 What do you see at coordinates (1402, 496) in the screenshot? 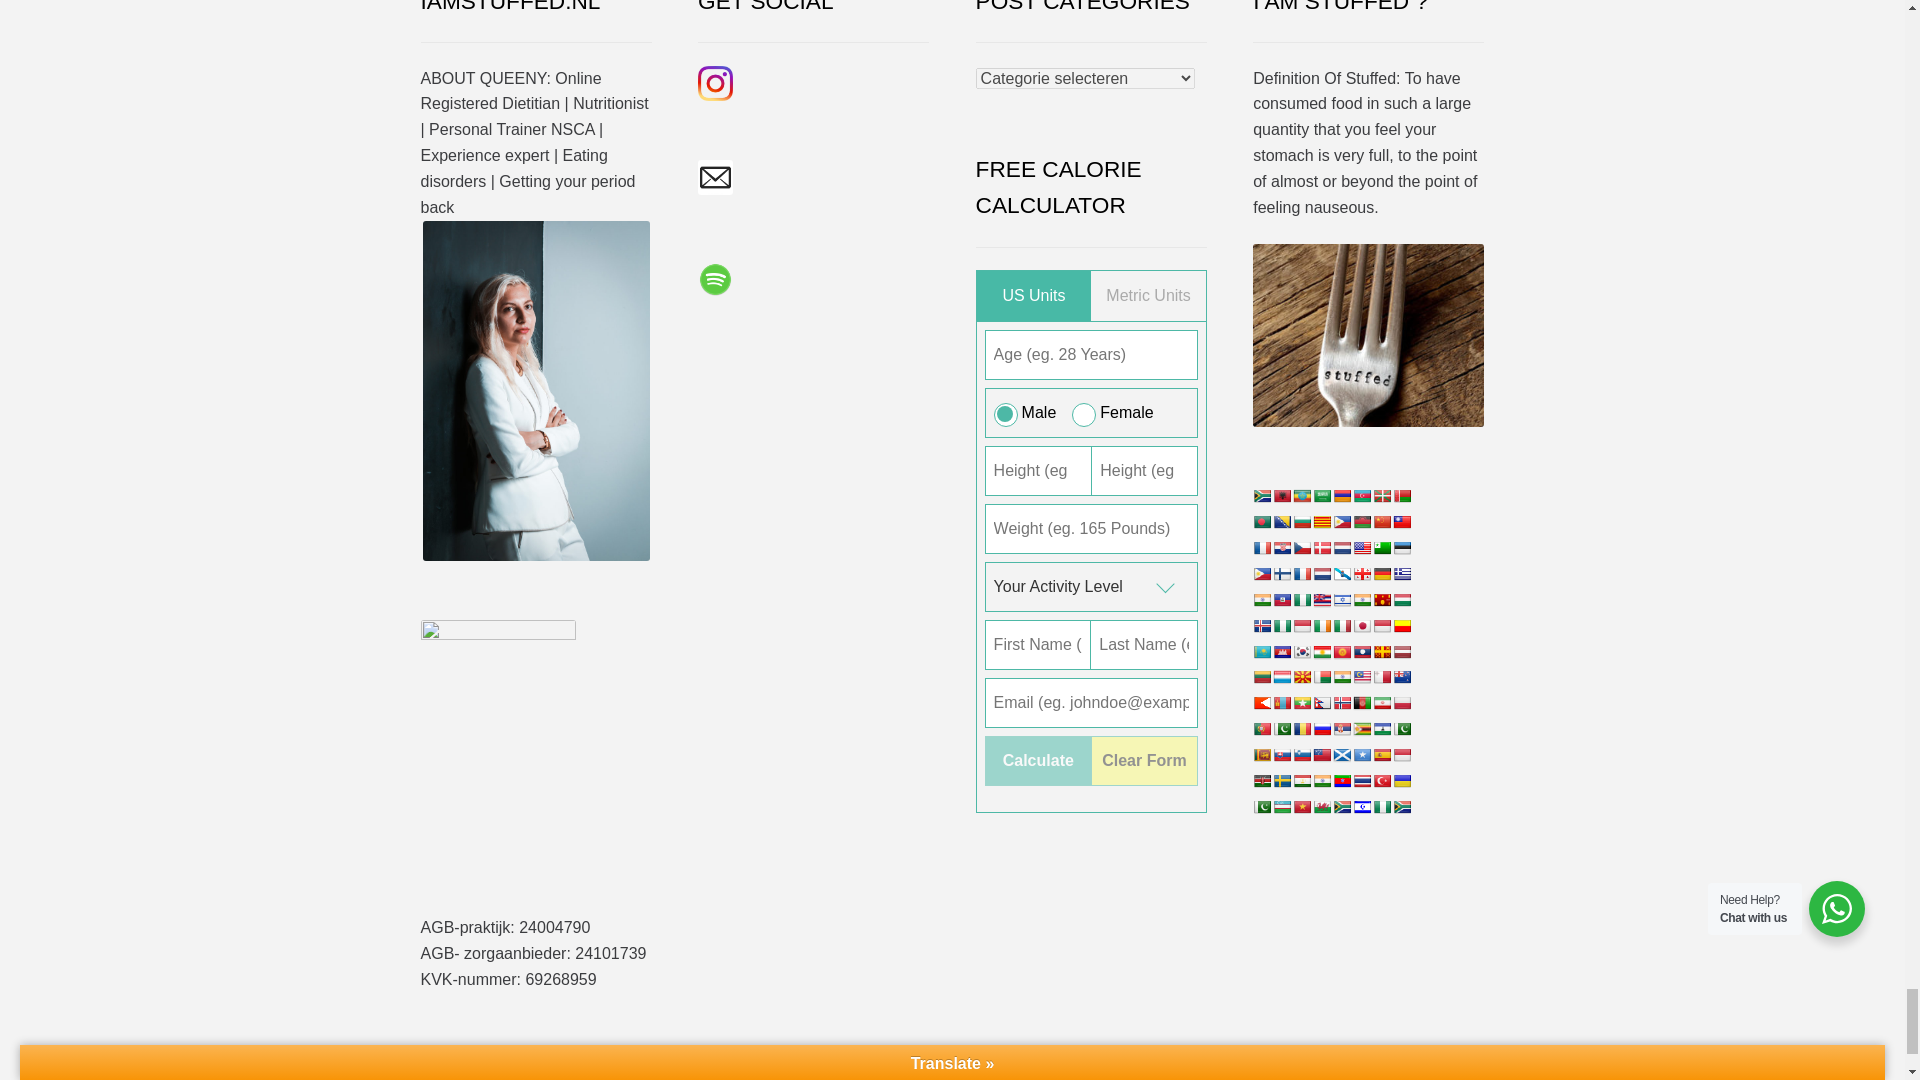
I see `Belarusian` at bounding box center [1402, 496].